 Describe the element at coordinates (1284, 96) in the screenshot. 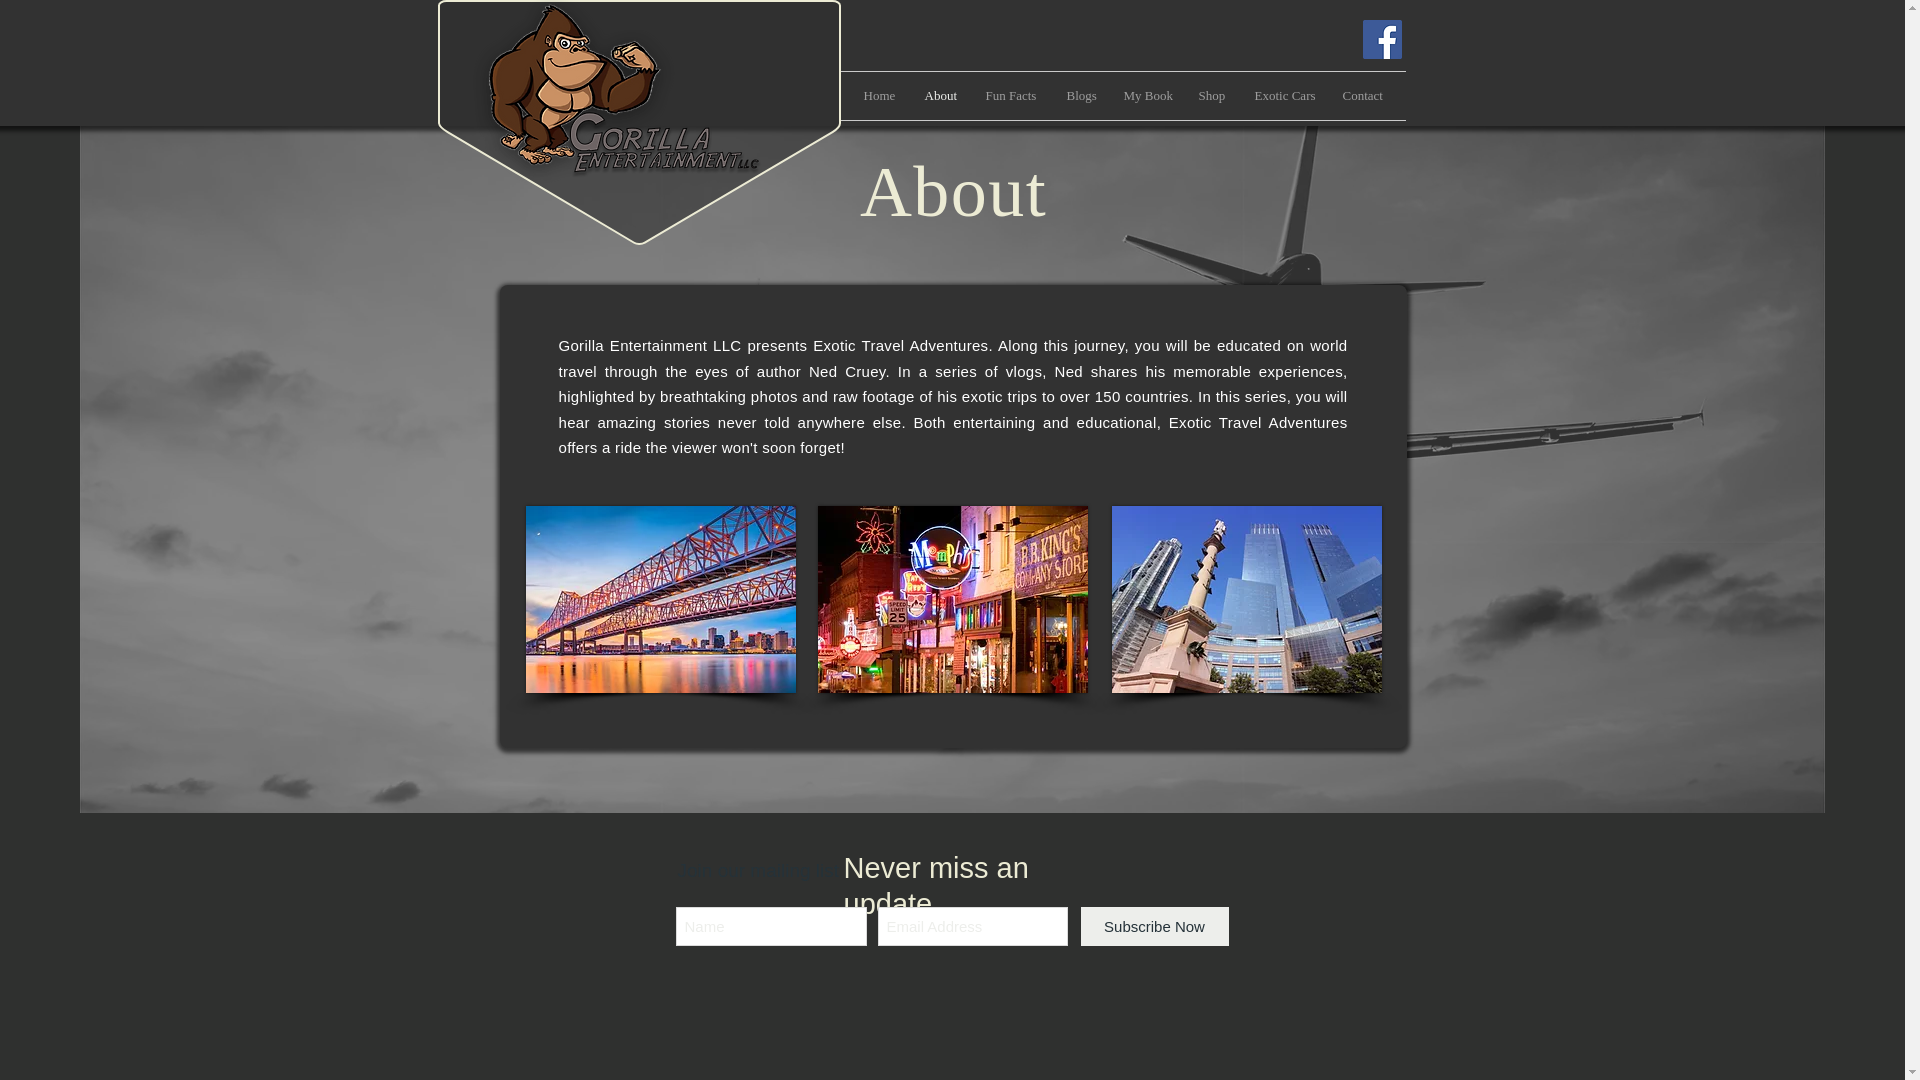

I see `Exotic Cars` at that location.